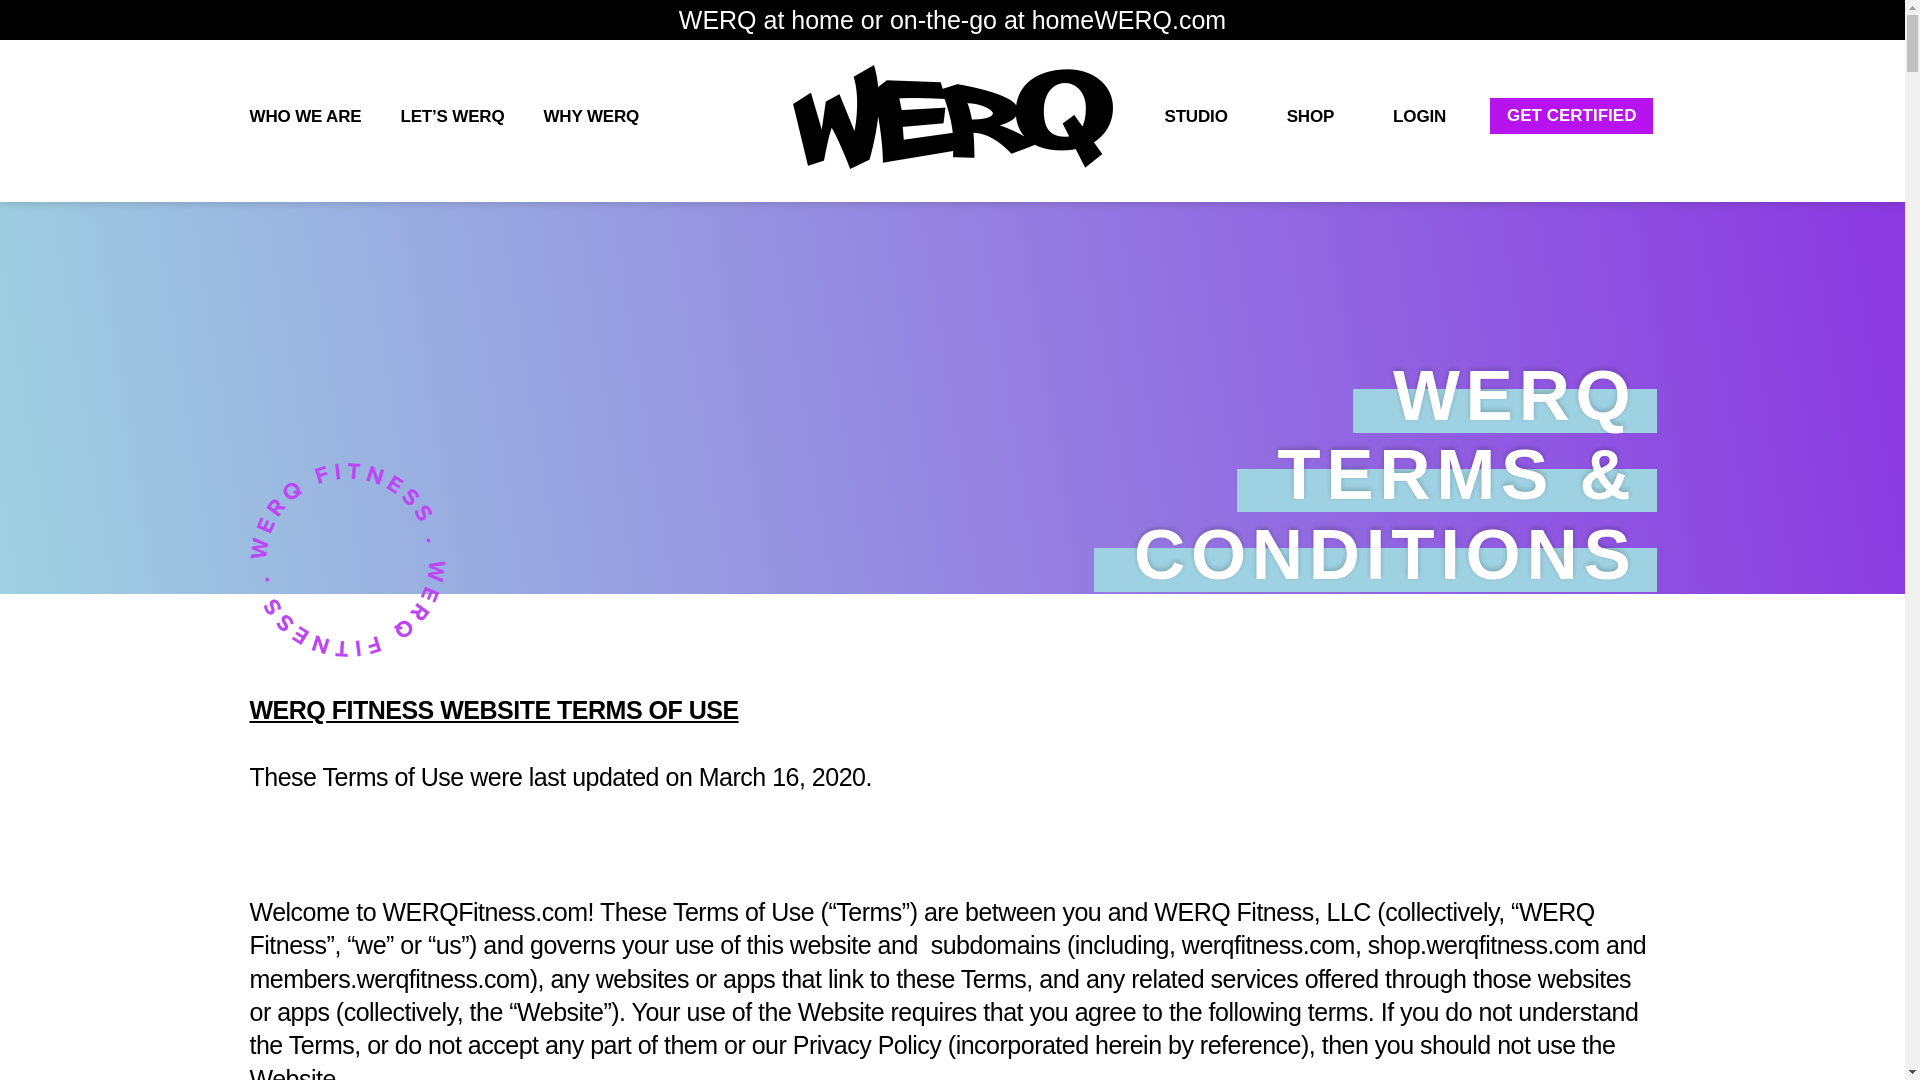  Describe the element at coordinates (591, 116) in the screenshot. I see `WHY WERQ` at that location.